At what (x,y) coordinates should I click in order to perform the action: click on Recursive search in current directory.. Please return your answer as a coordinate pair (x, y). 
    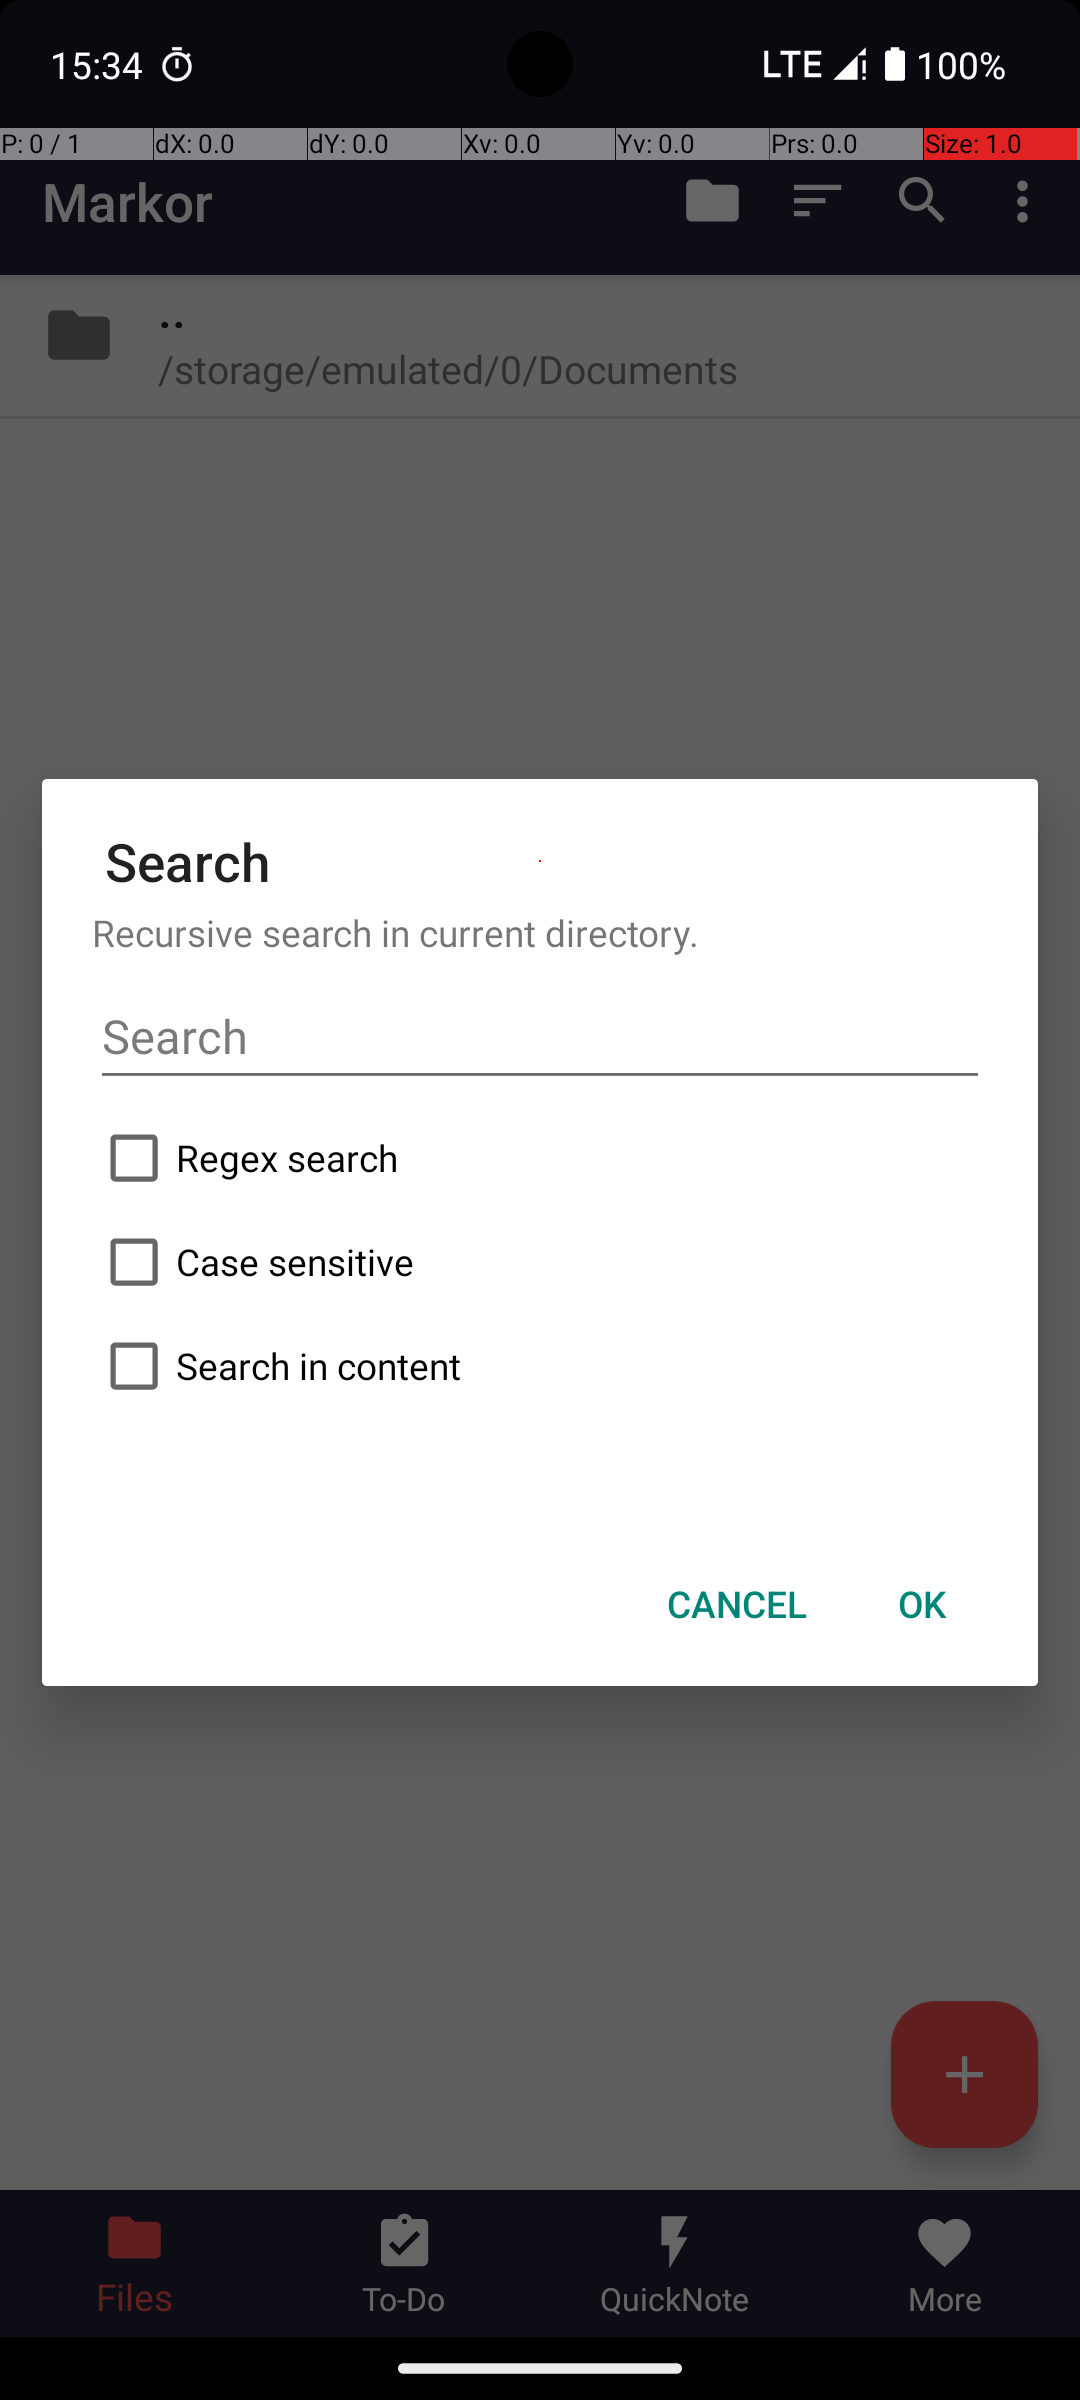
    Looking at the image, I should click on (540, 932).